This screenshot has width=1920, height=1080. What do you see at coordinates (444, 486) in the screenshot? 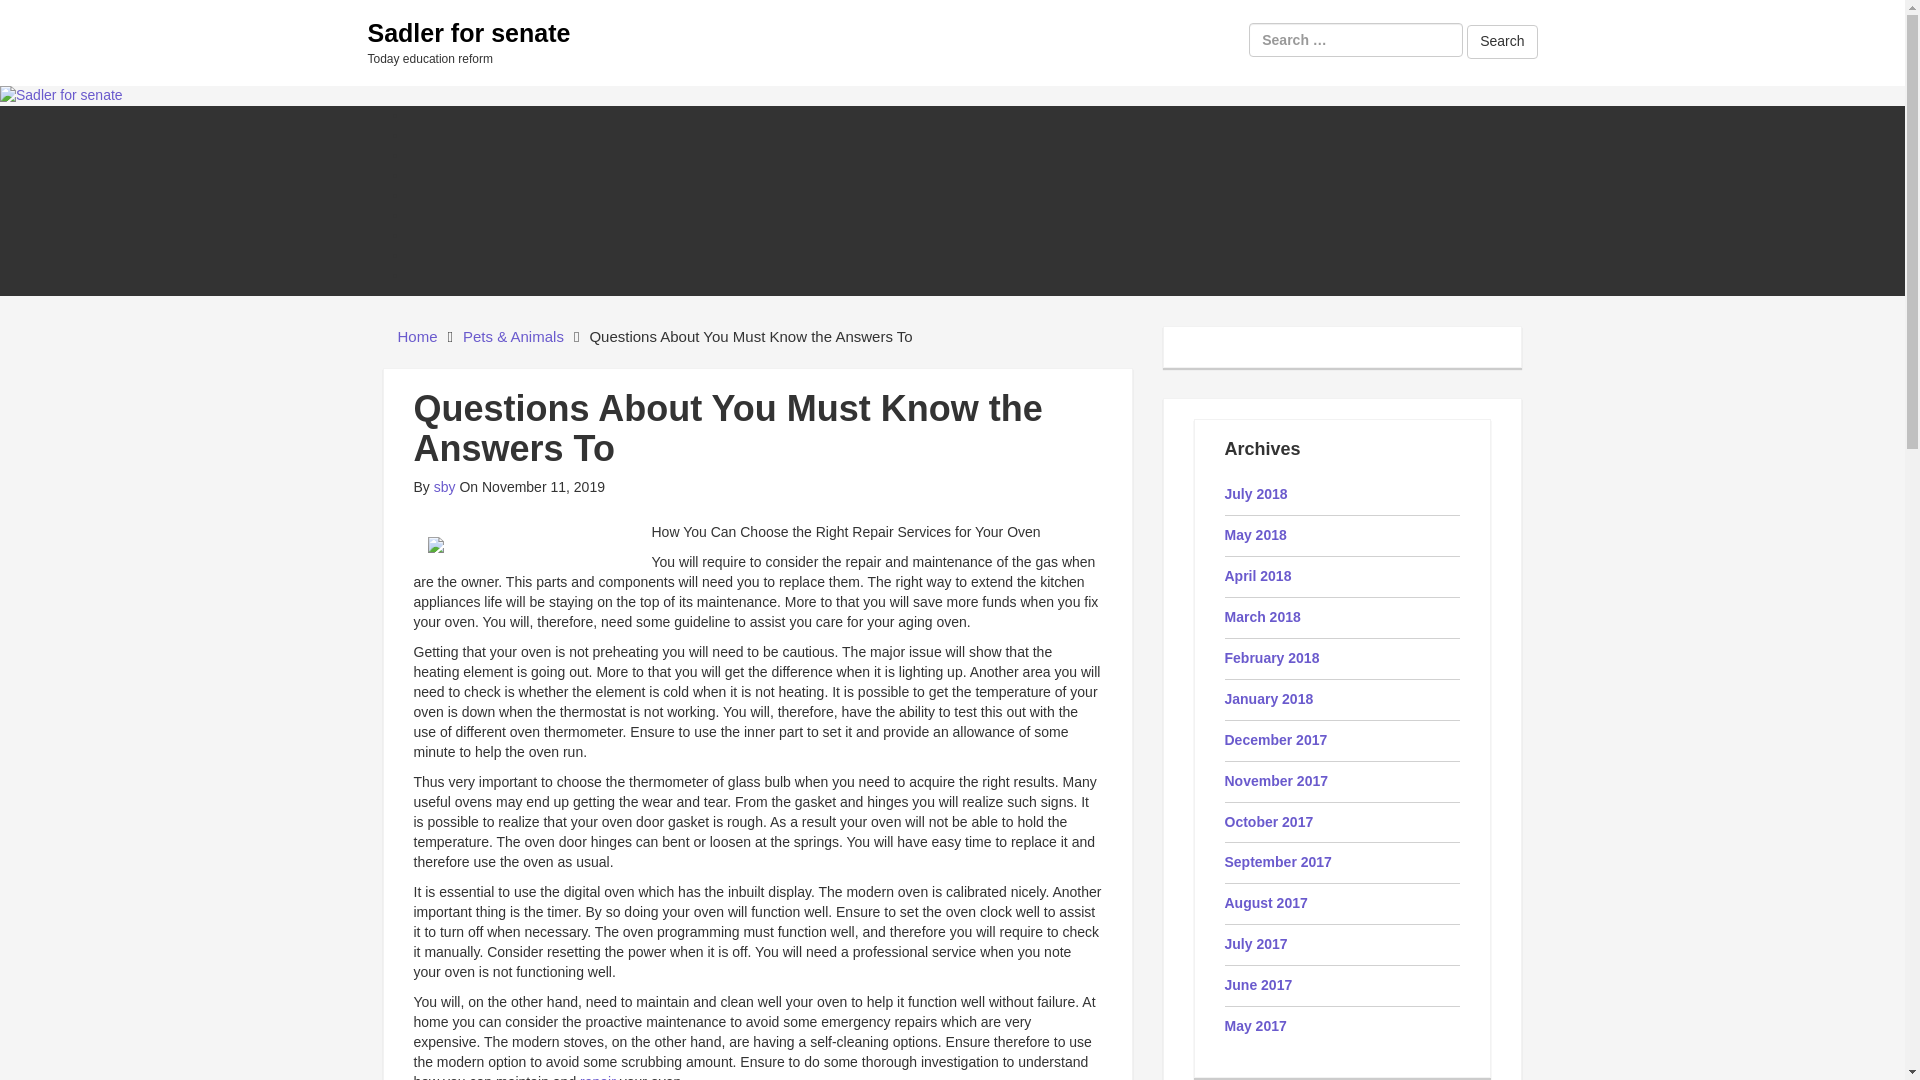
I see `Posts by sby` at bounding box center [444, 486].